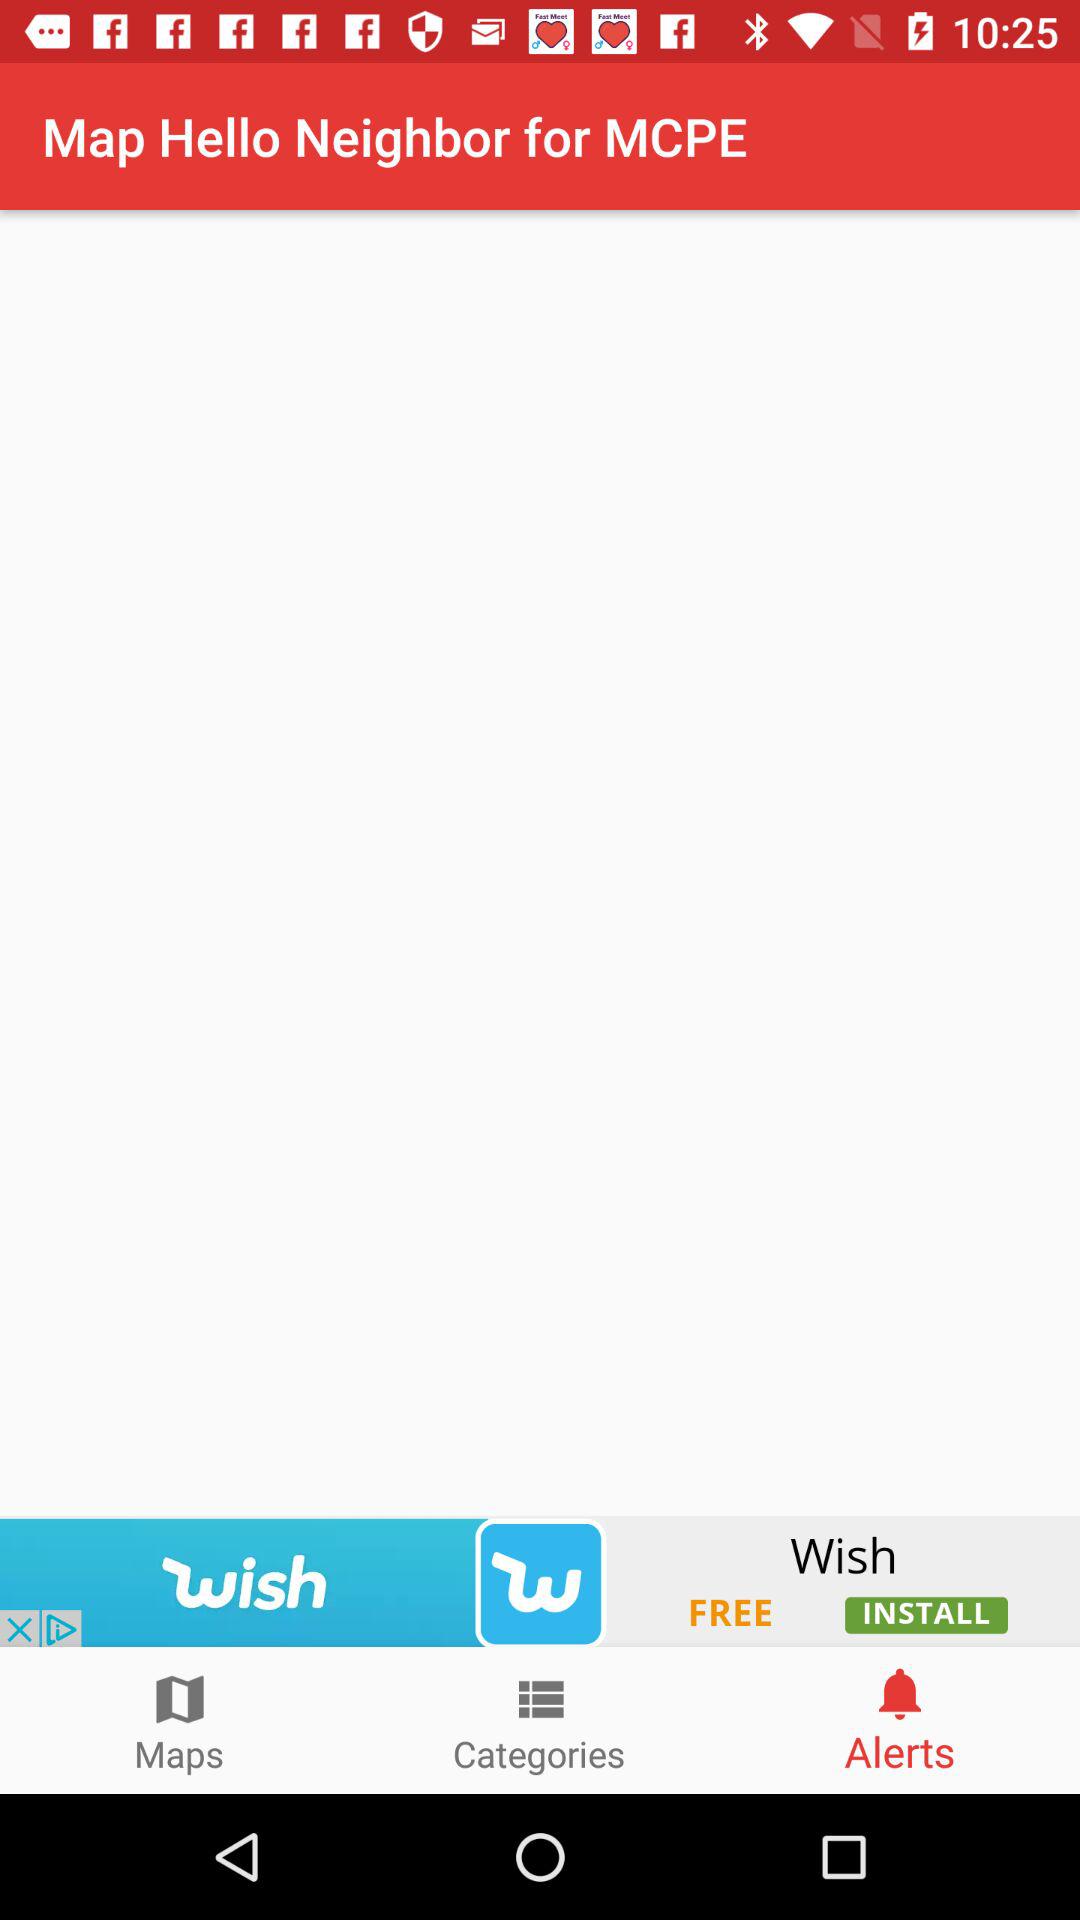 This screenshot has height=1920, width=1080. Describe the element at coordinates (540, 1581) in the screenshot. I see `open advertisement` at that location.